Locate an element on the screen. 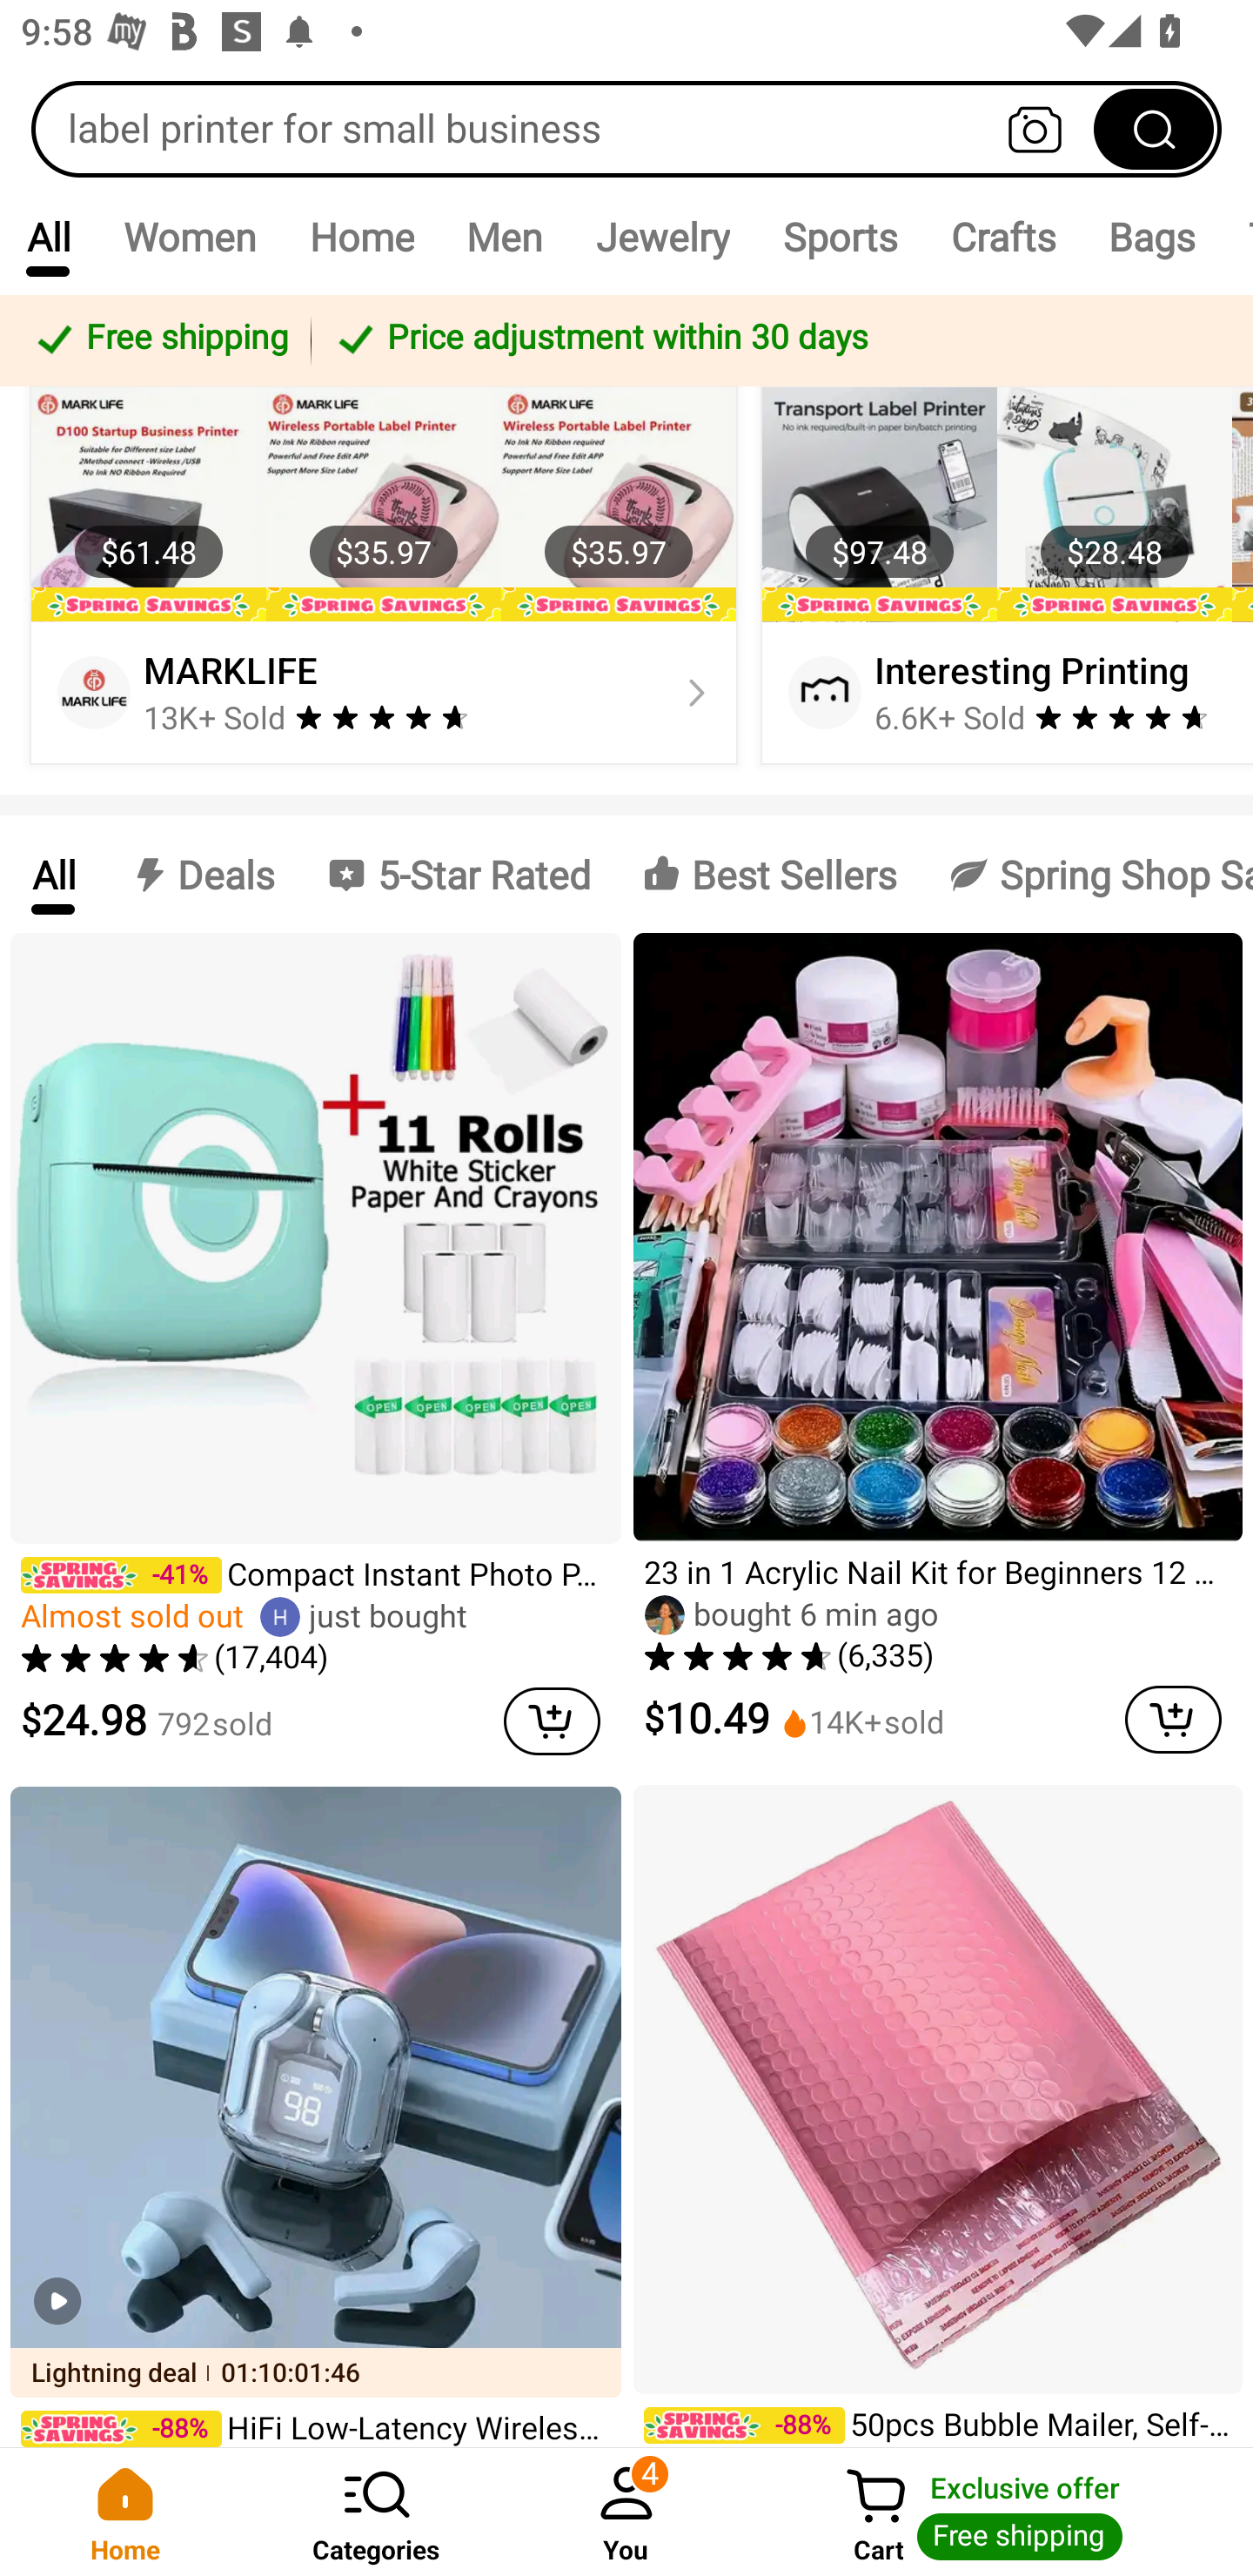 The height and width of the screenshot is (2576, 1253). Spring Shop Save Spring Shop Save Spring Shop Save is located at coordinates (1088, 874).